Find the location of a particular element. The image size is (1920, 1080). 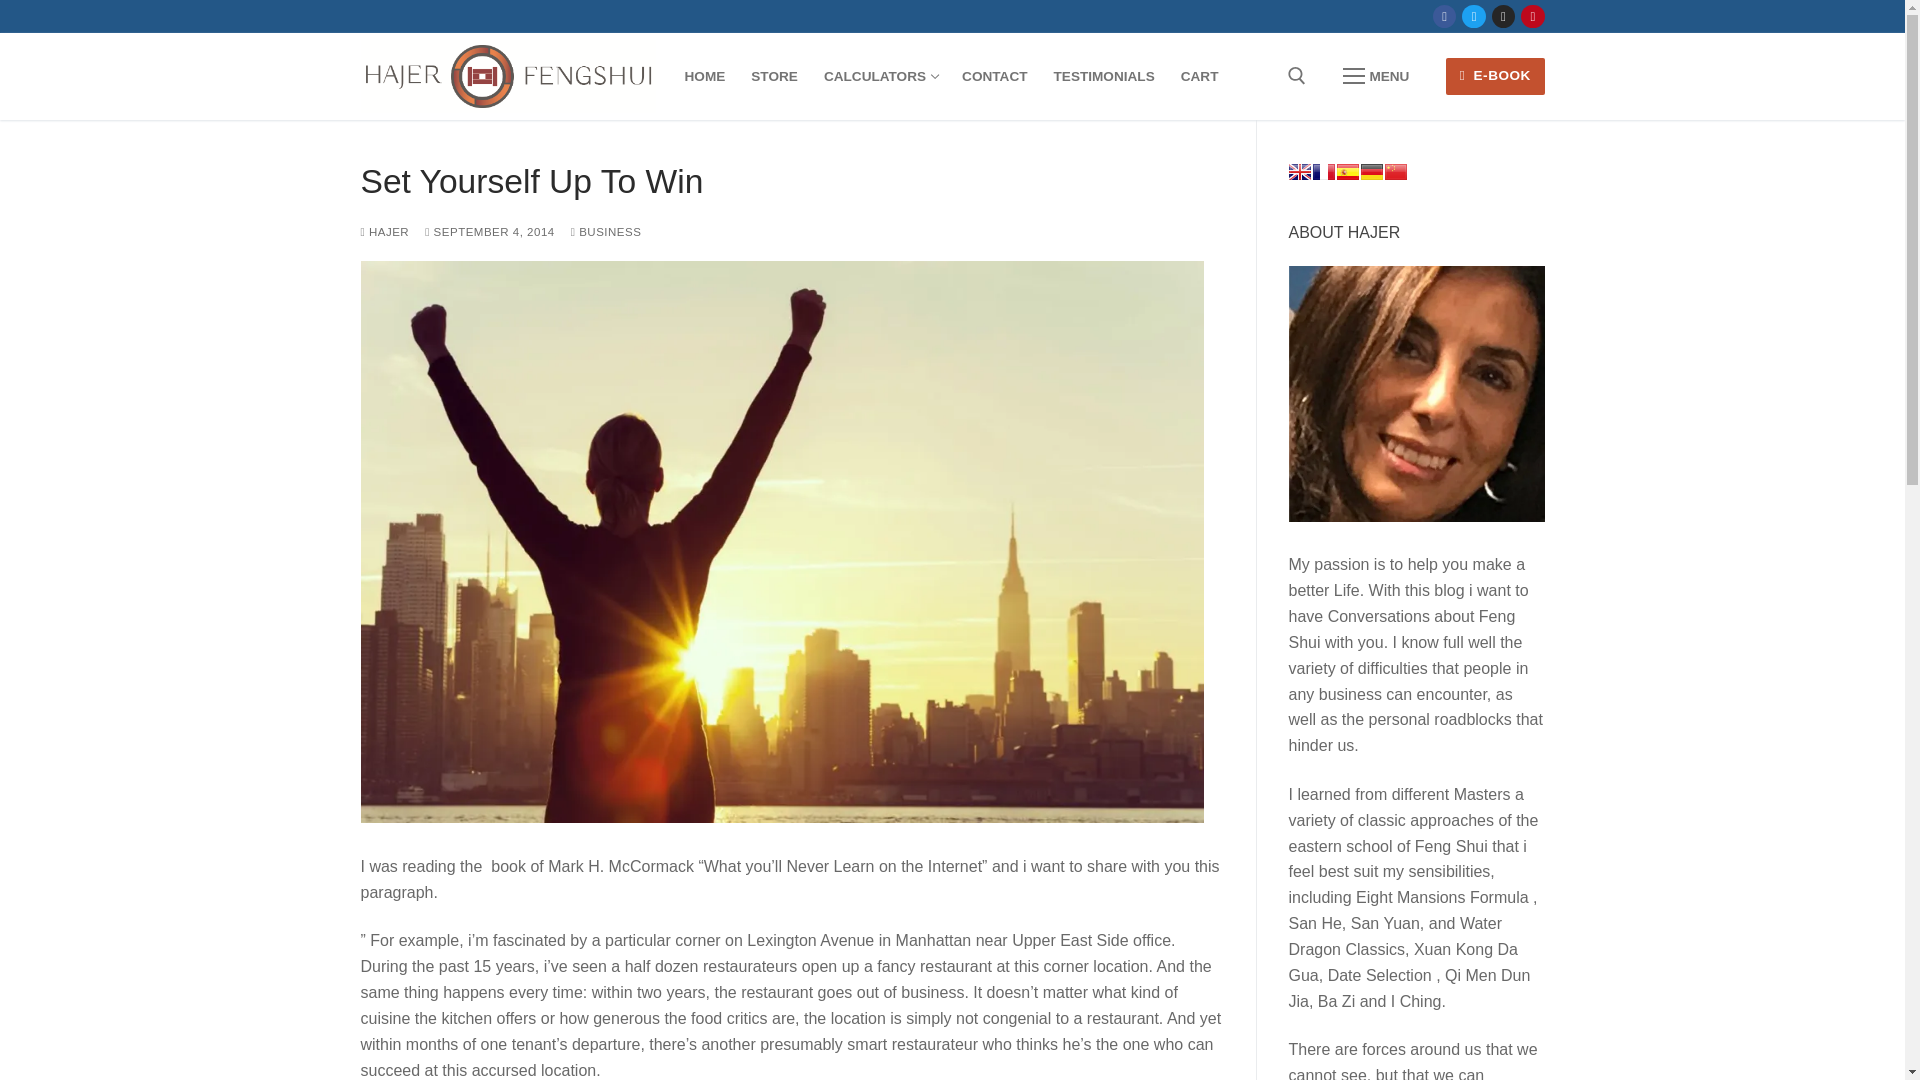

HOME is located at coordinates (706, 77).